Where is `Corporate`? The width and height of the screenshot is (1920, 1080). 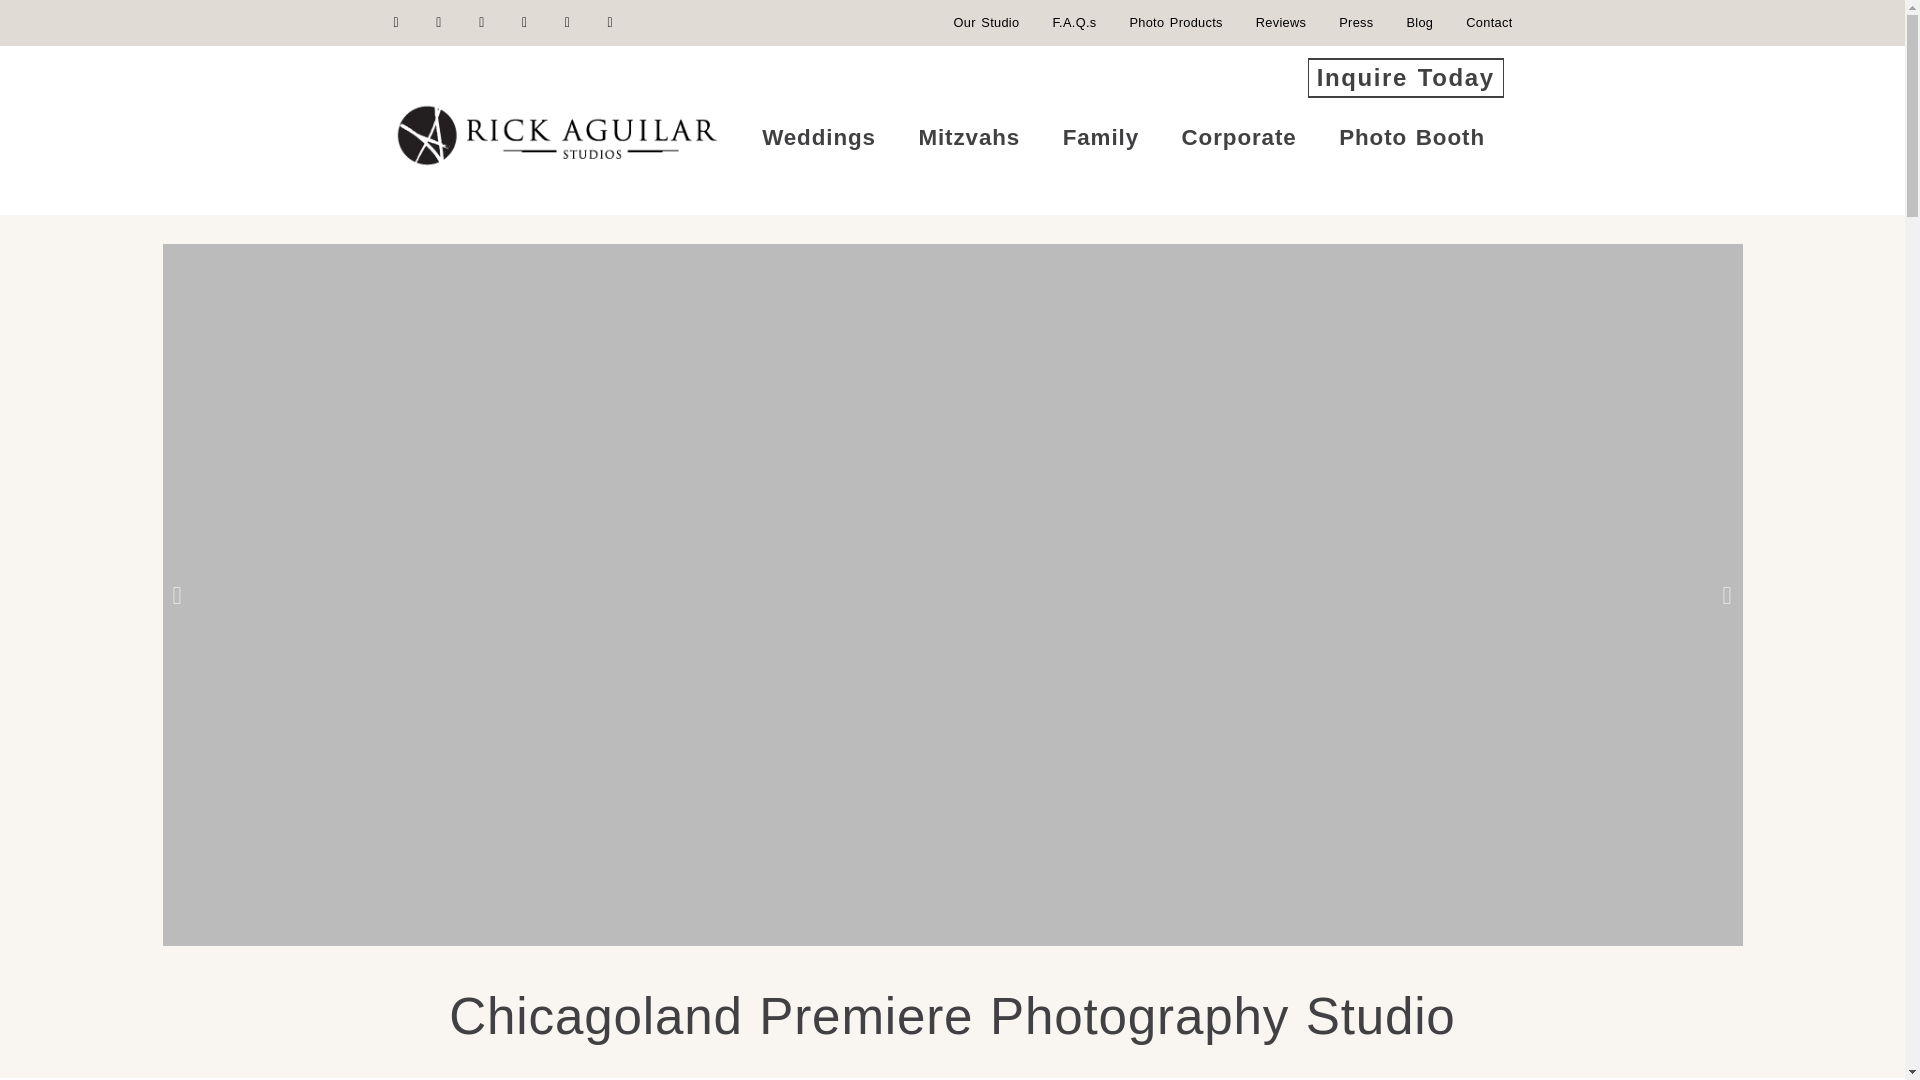
Corporate is located at coordinates (1238, 137).